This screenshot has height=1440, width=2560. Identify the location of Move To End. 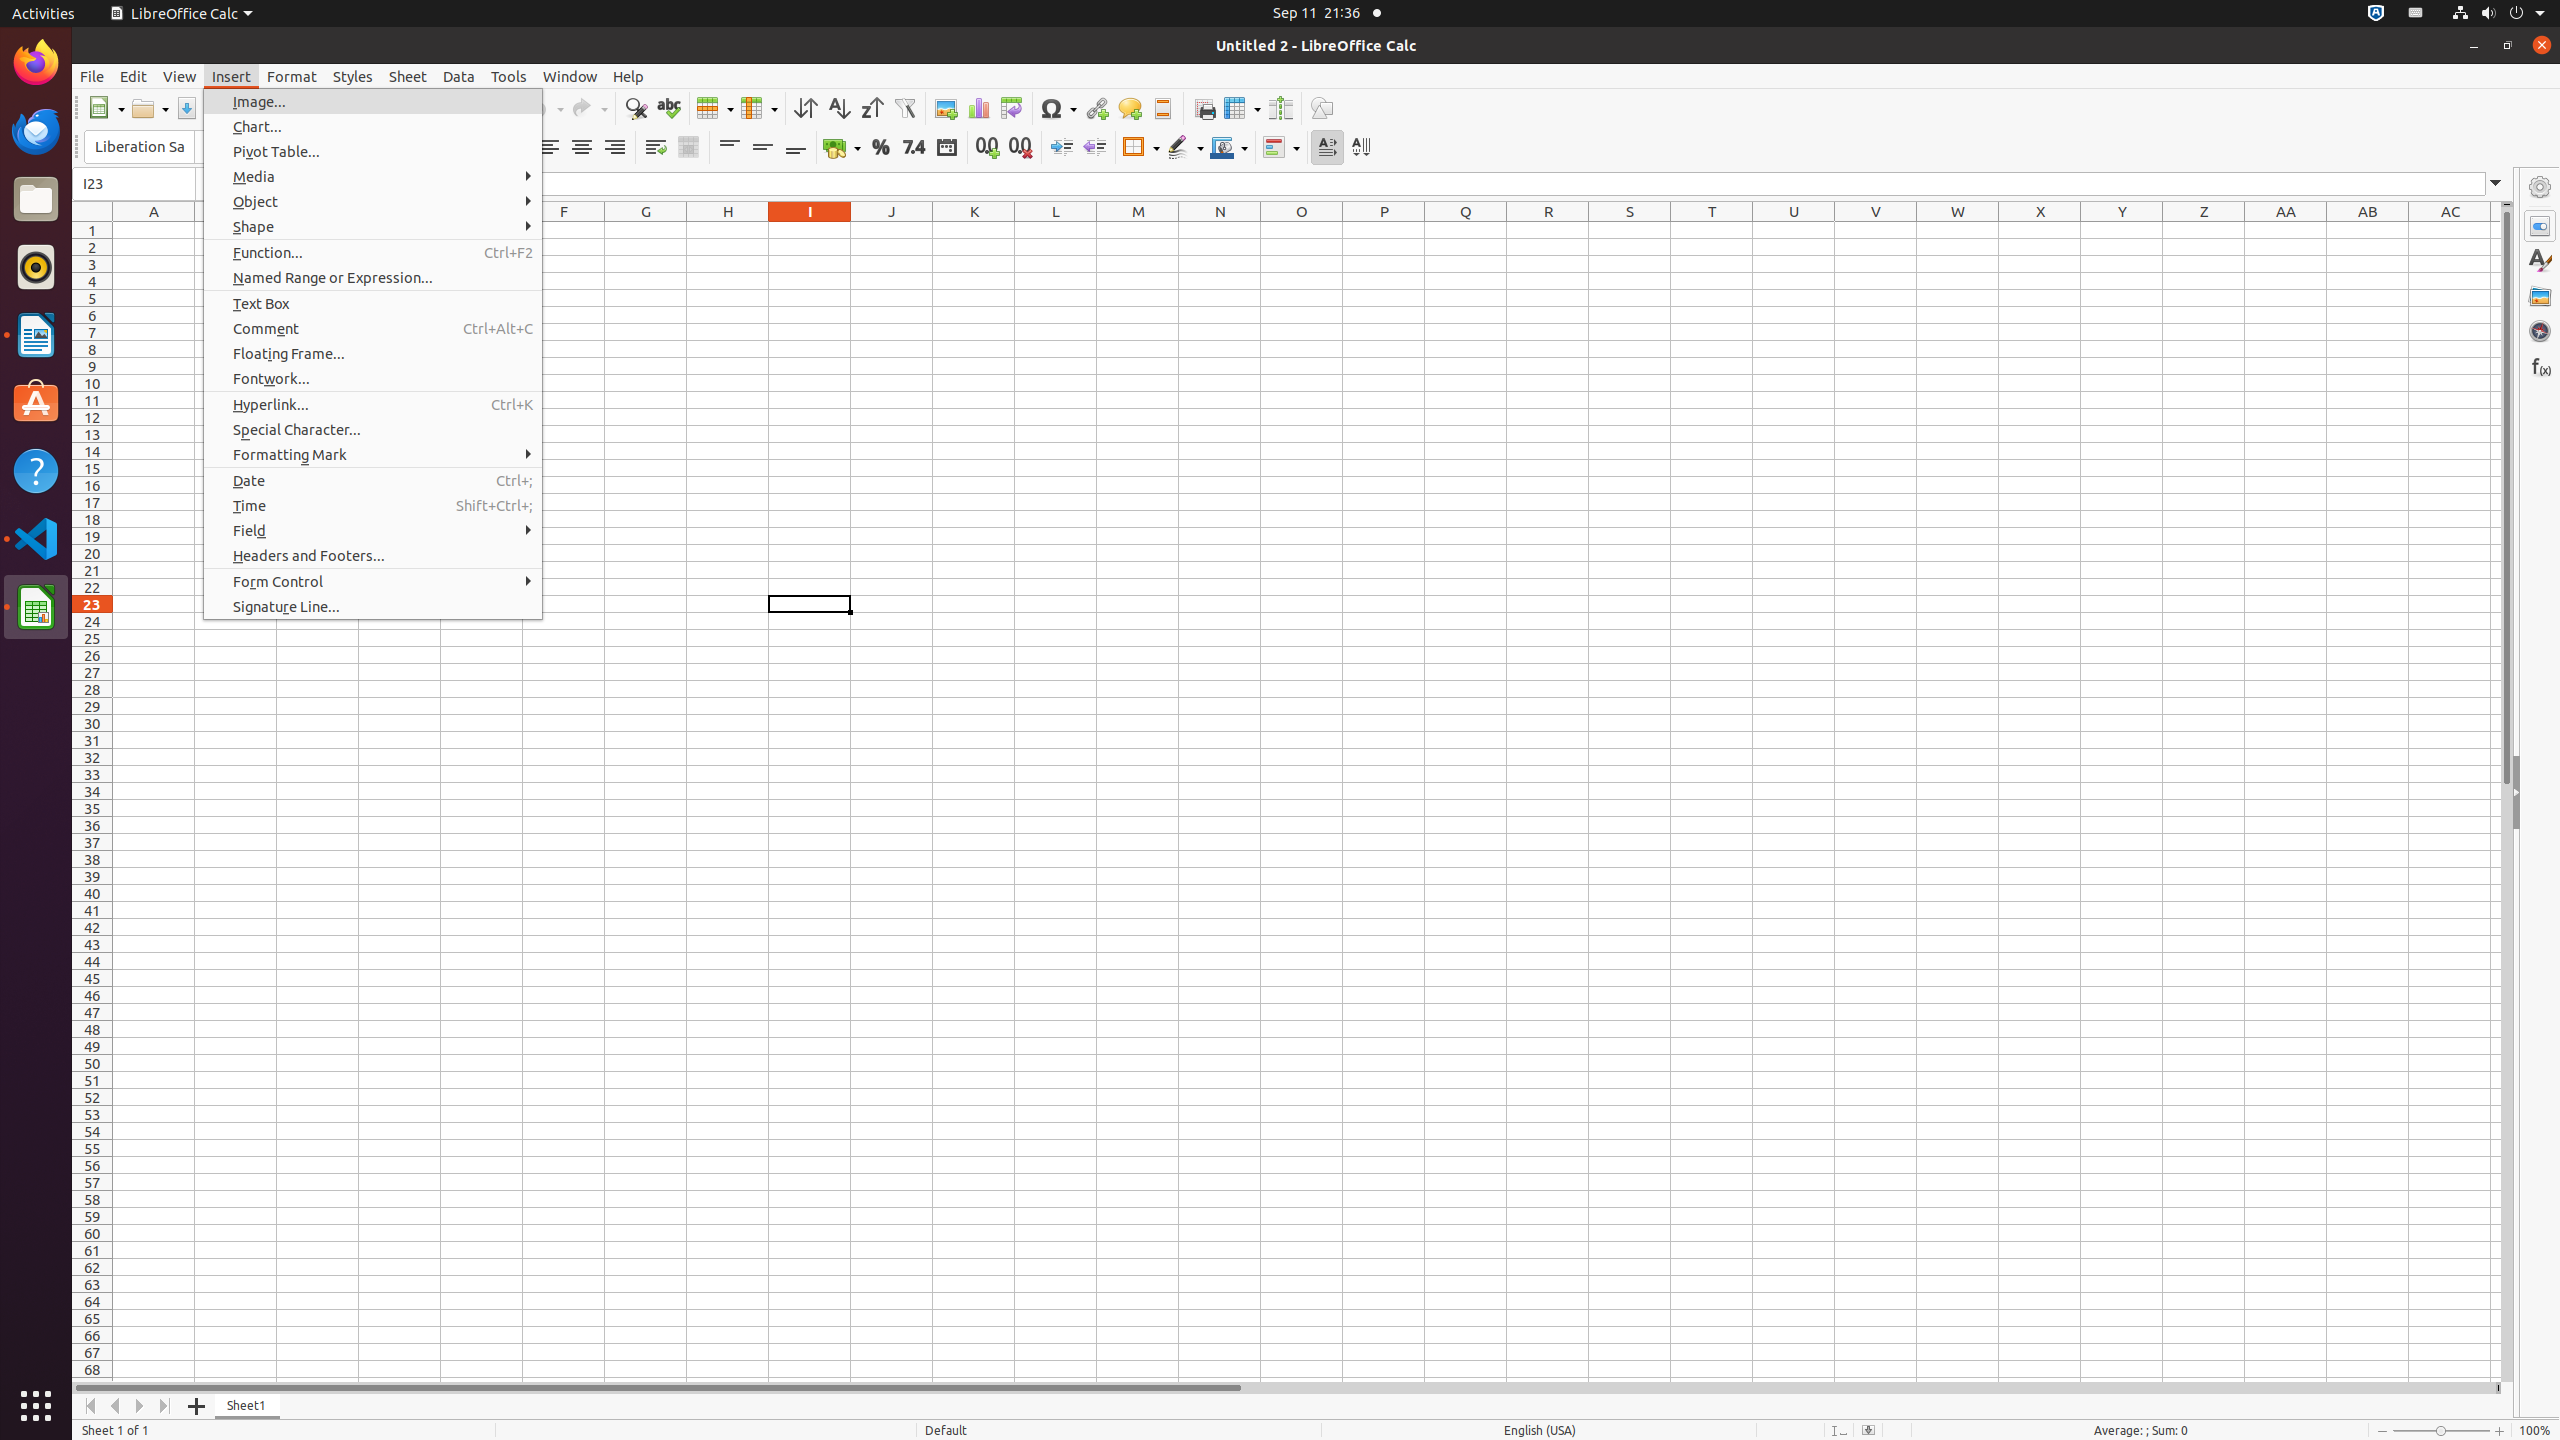
(166, 1406).